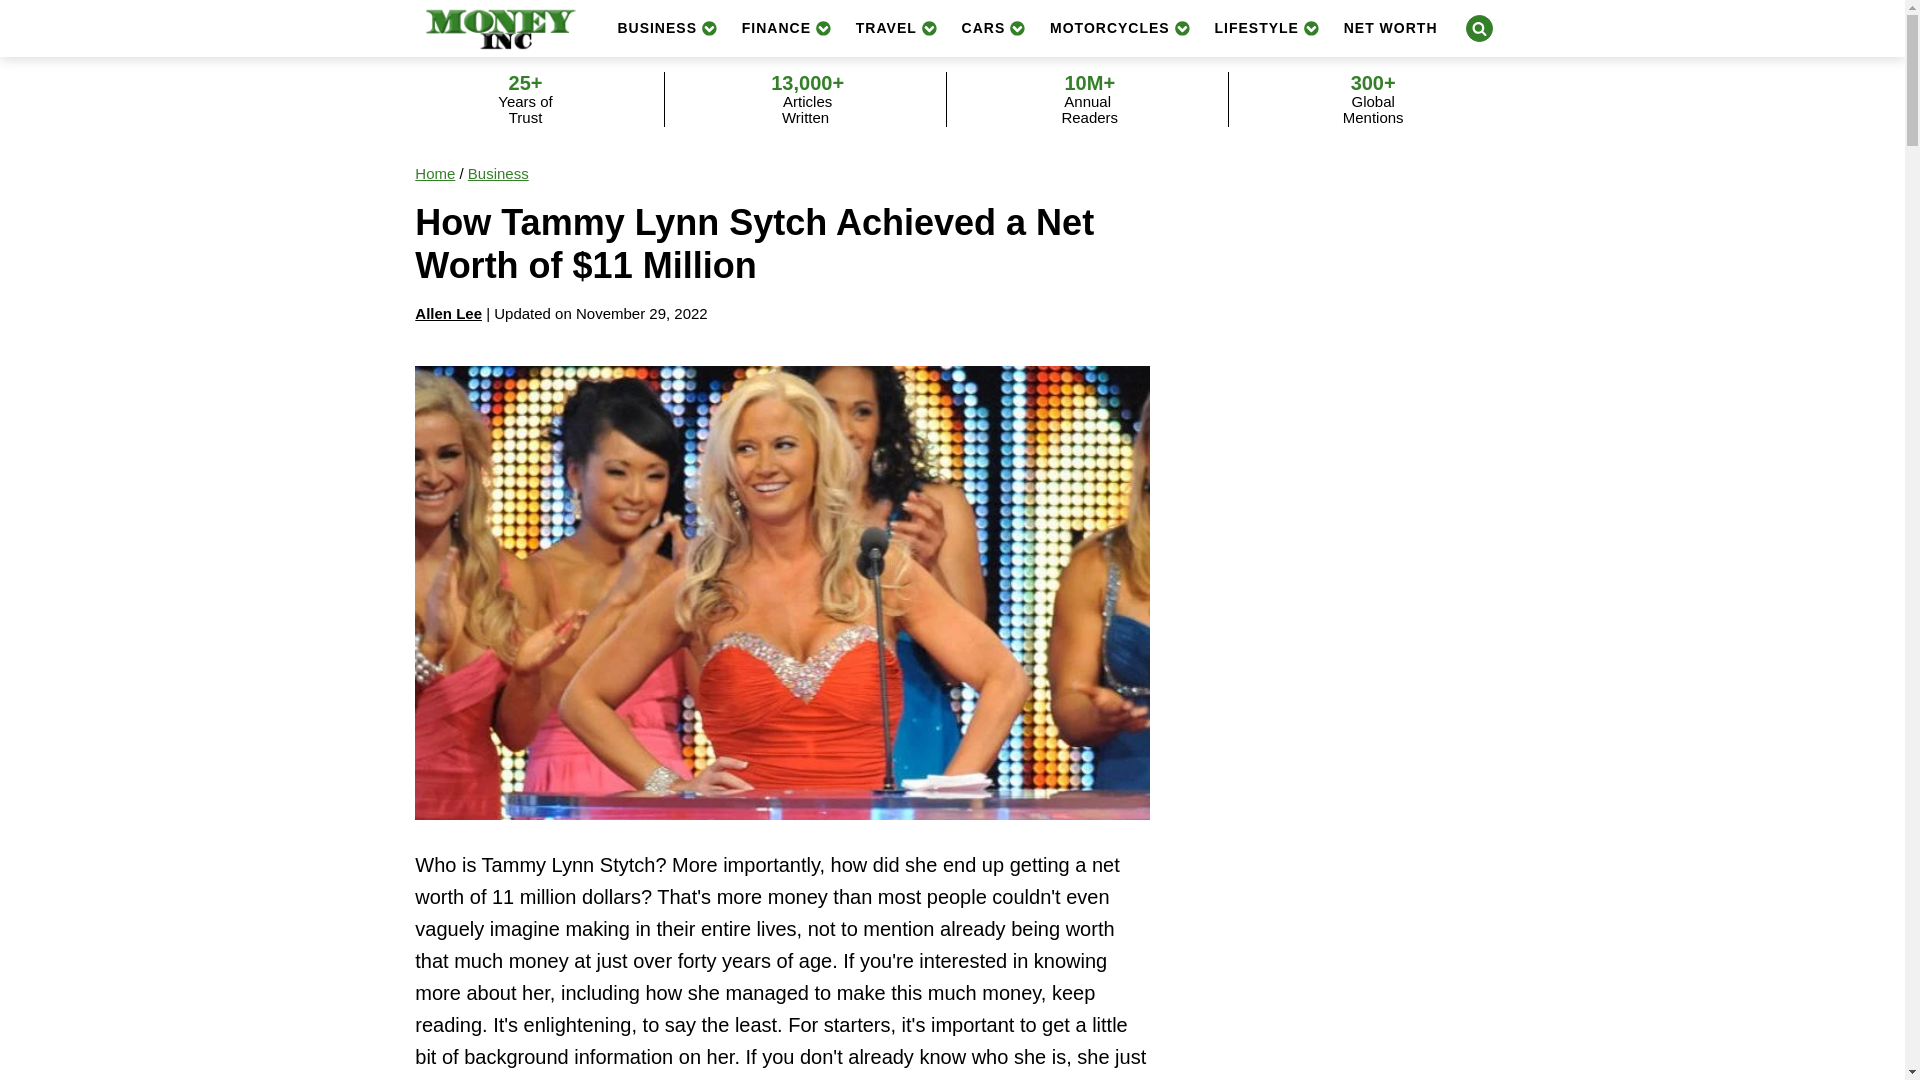 This screenshot has width=1920, height=1080. What do you see at coordinates (666, 28) in the screenshot?
I see `BUSINESS` at bounding box center [666, 28].